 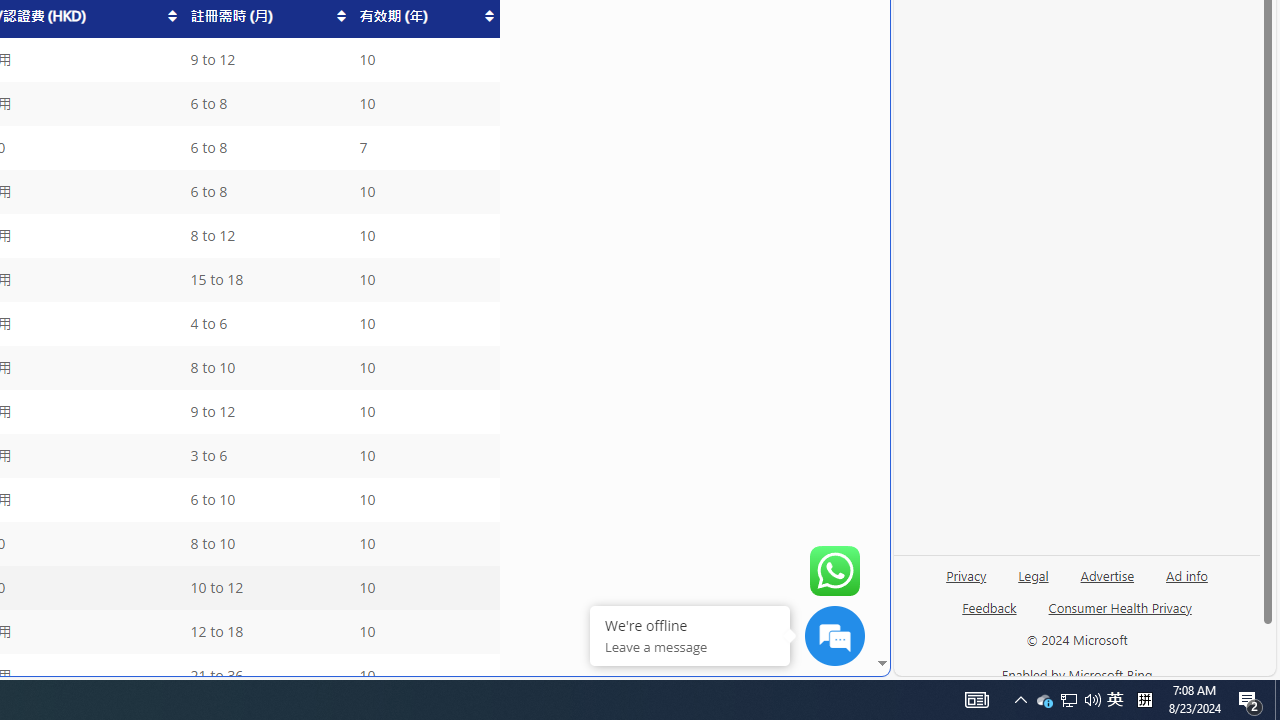 I want to click on Feedback, so click(x=990, y=607).